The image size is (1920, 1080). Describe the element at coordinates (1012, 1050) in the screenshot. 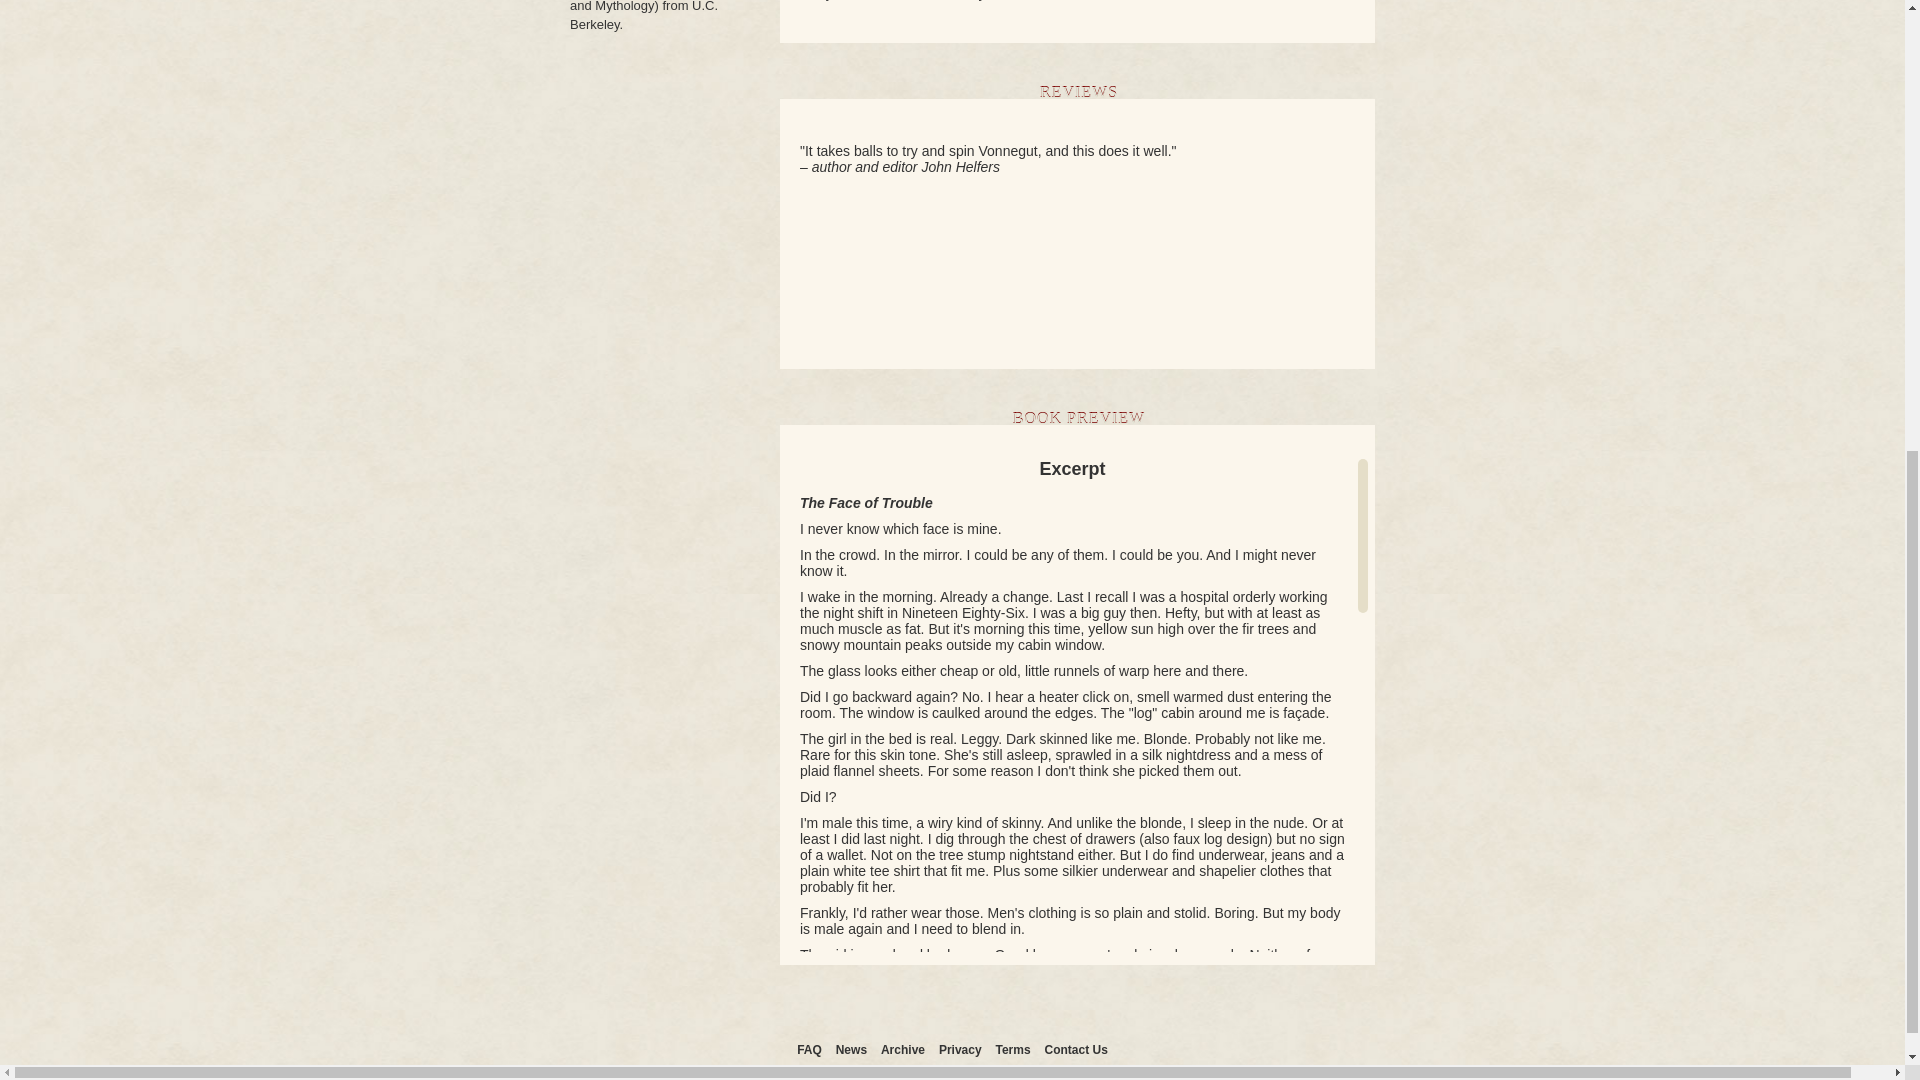

I see `Terms` at that location.